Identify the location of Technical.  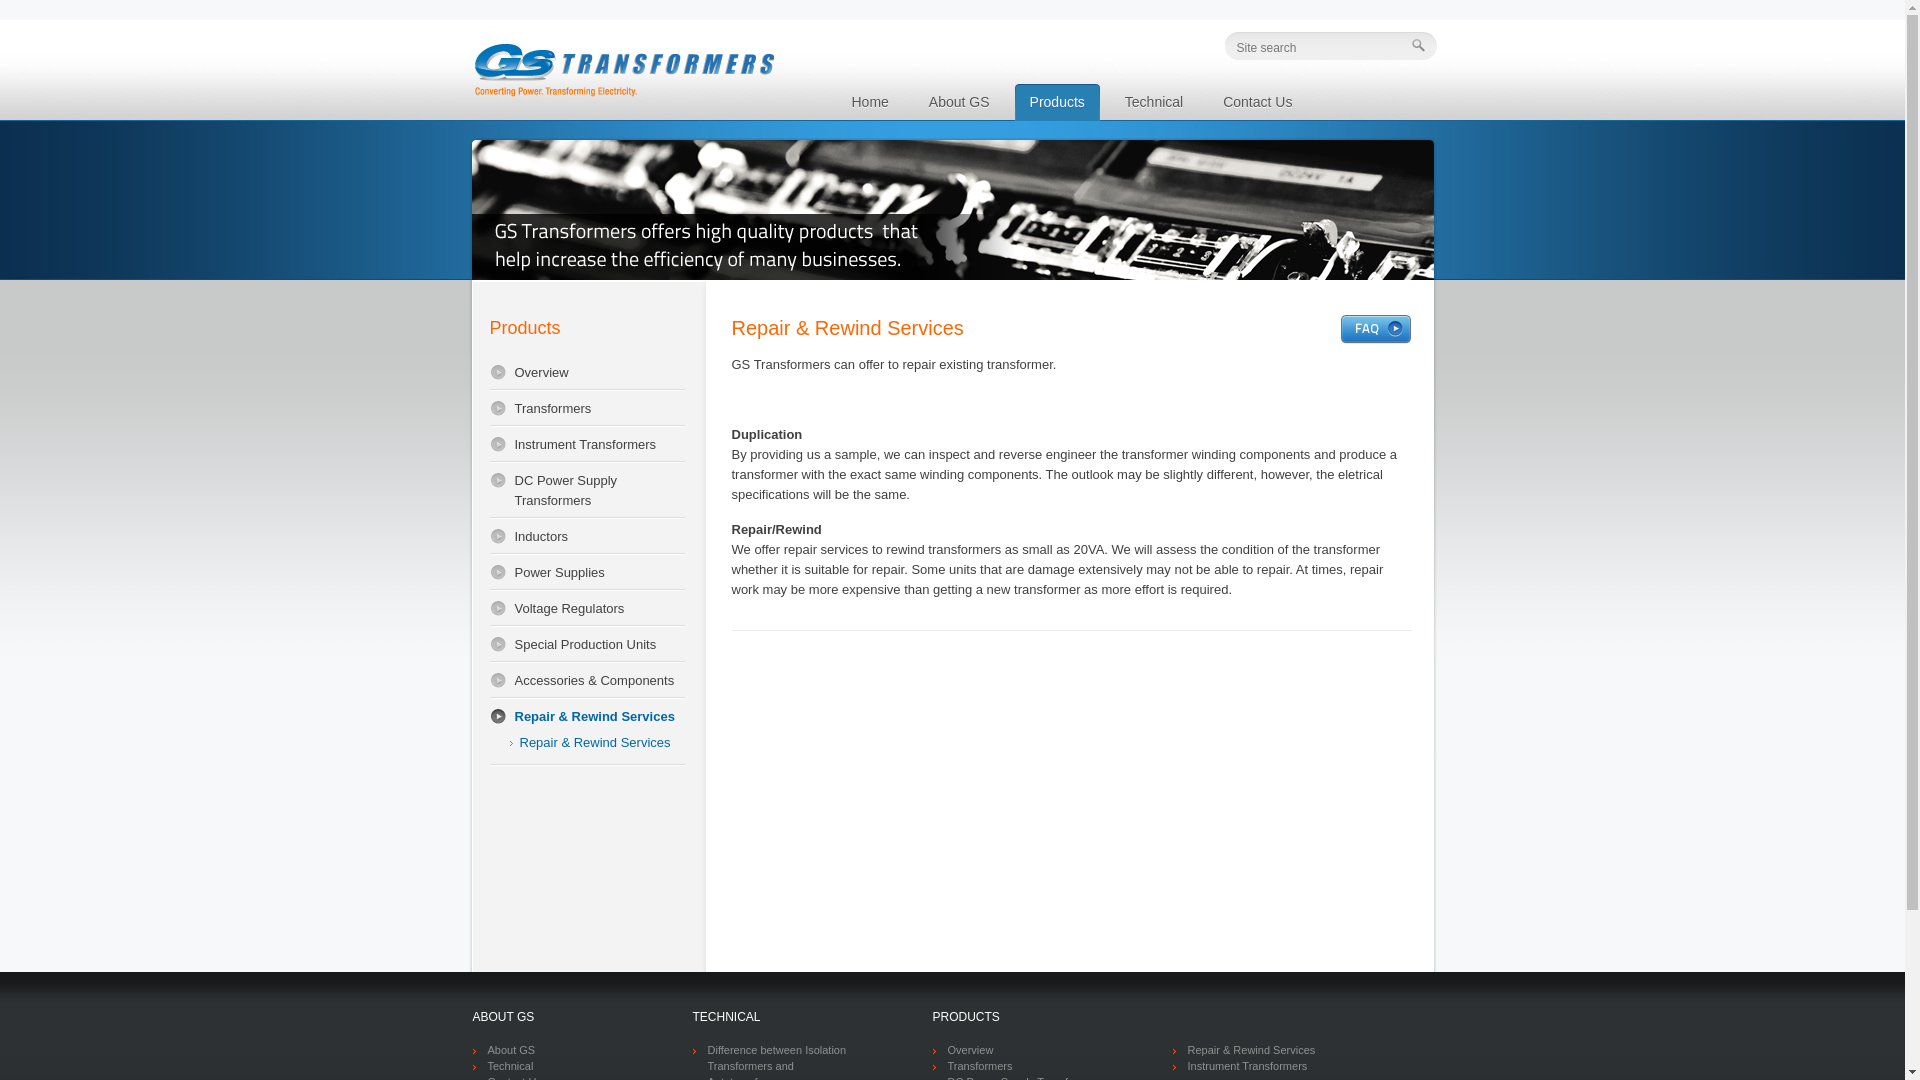
(1154, 102).